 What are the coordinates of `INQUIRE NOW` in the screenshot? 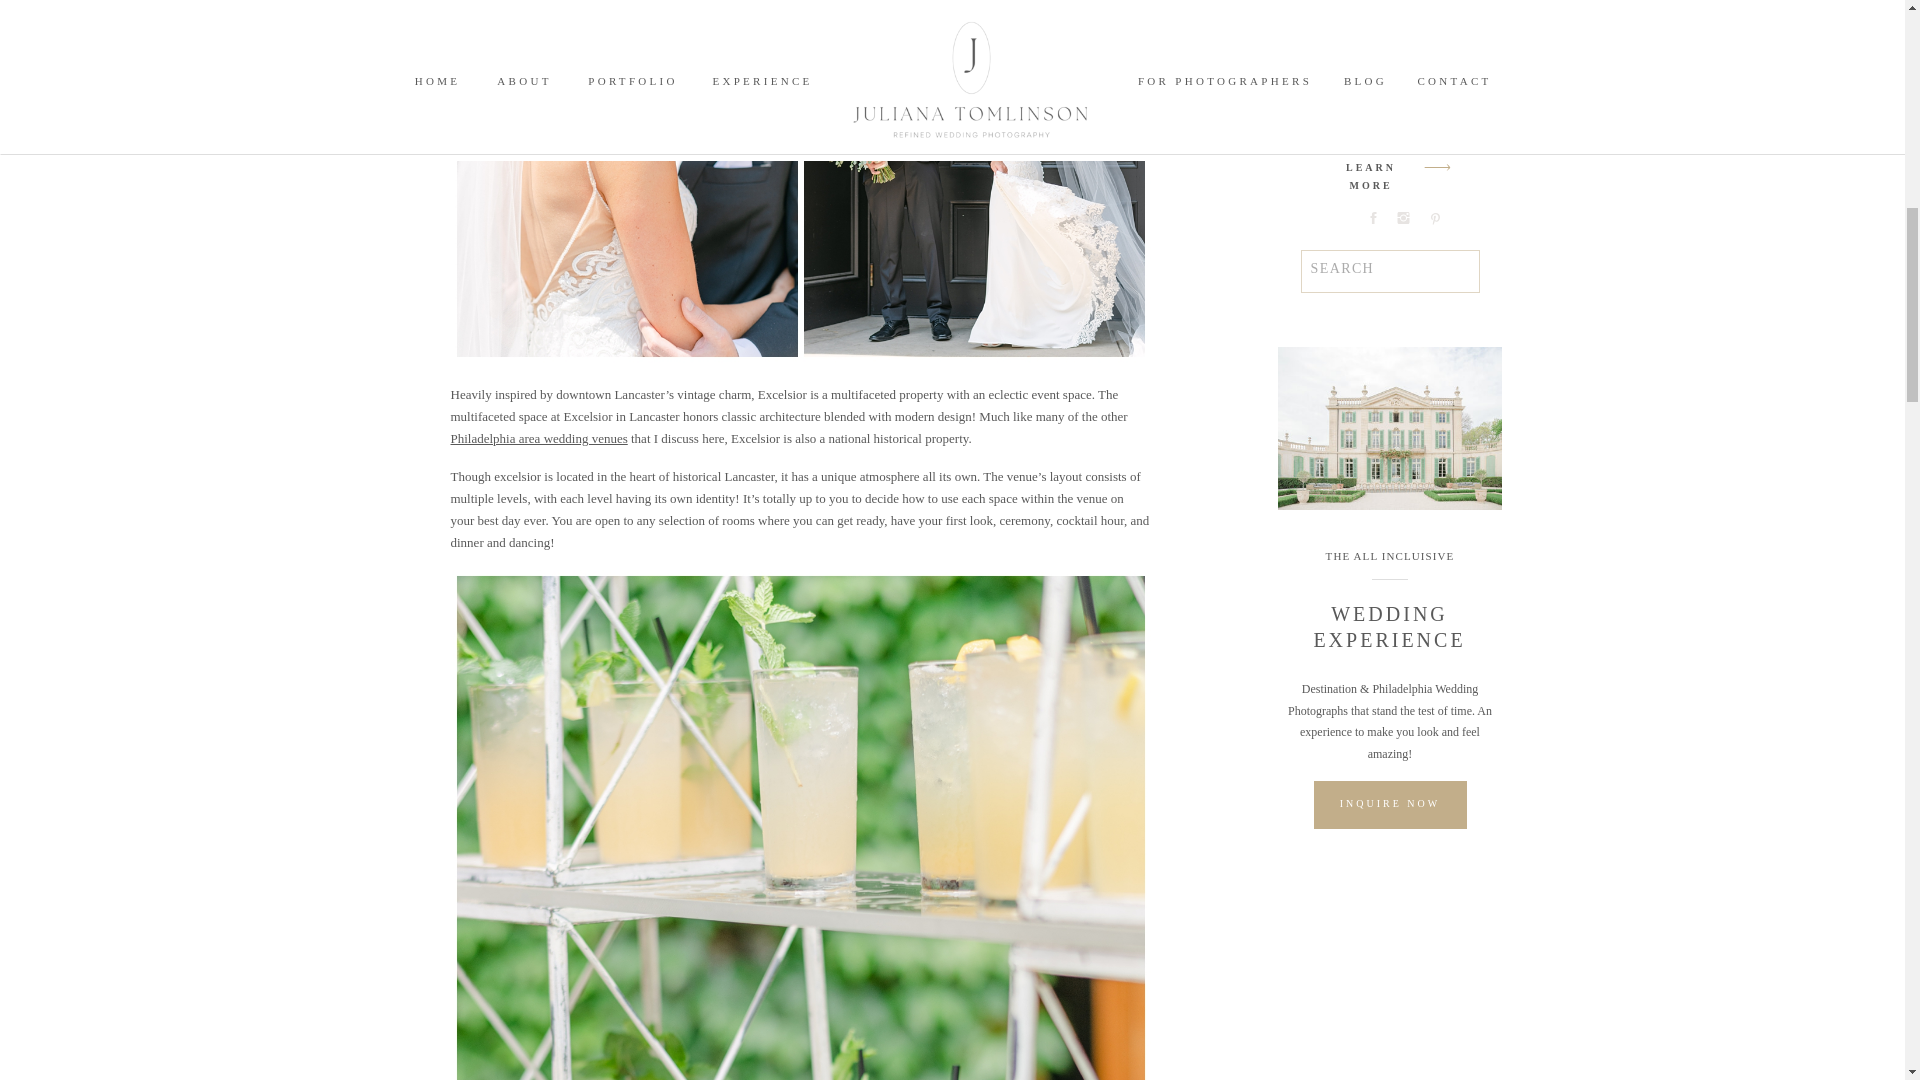 It's located at (1388, 804).